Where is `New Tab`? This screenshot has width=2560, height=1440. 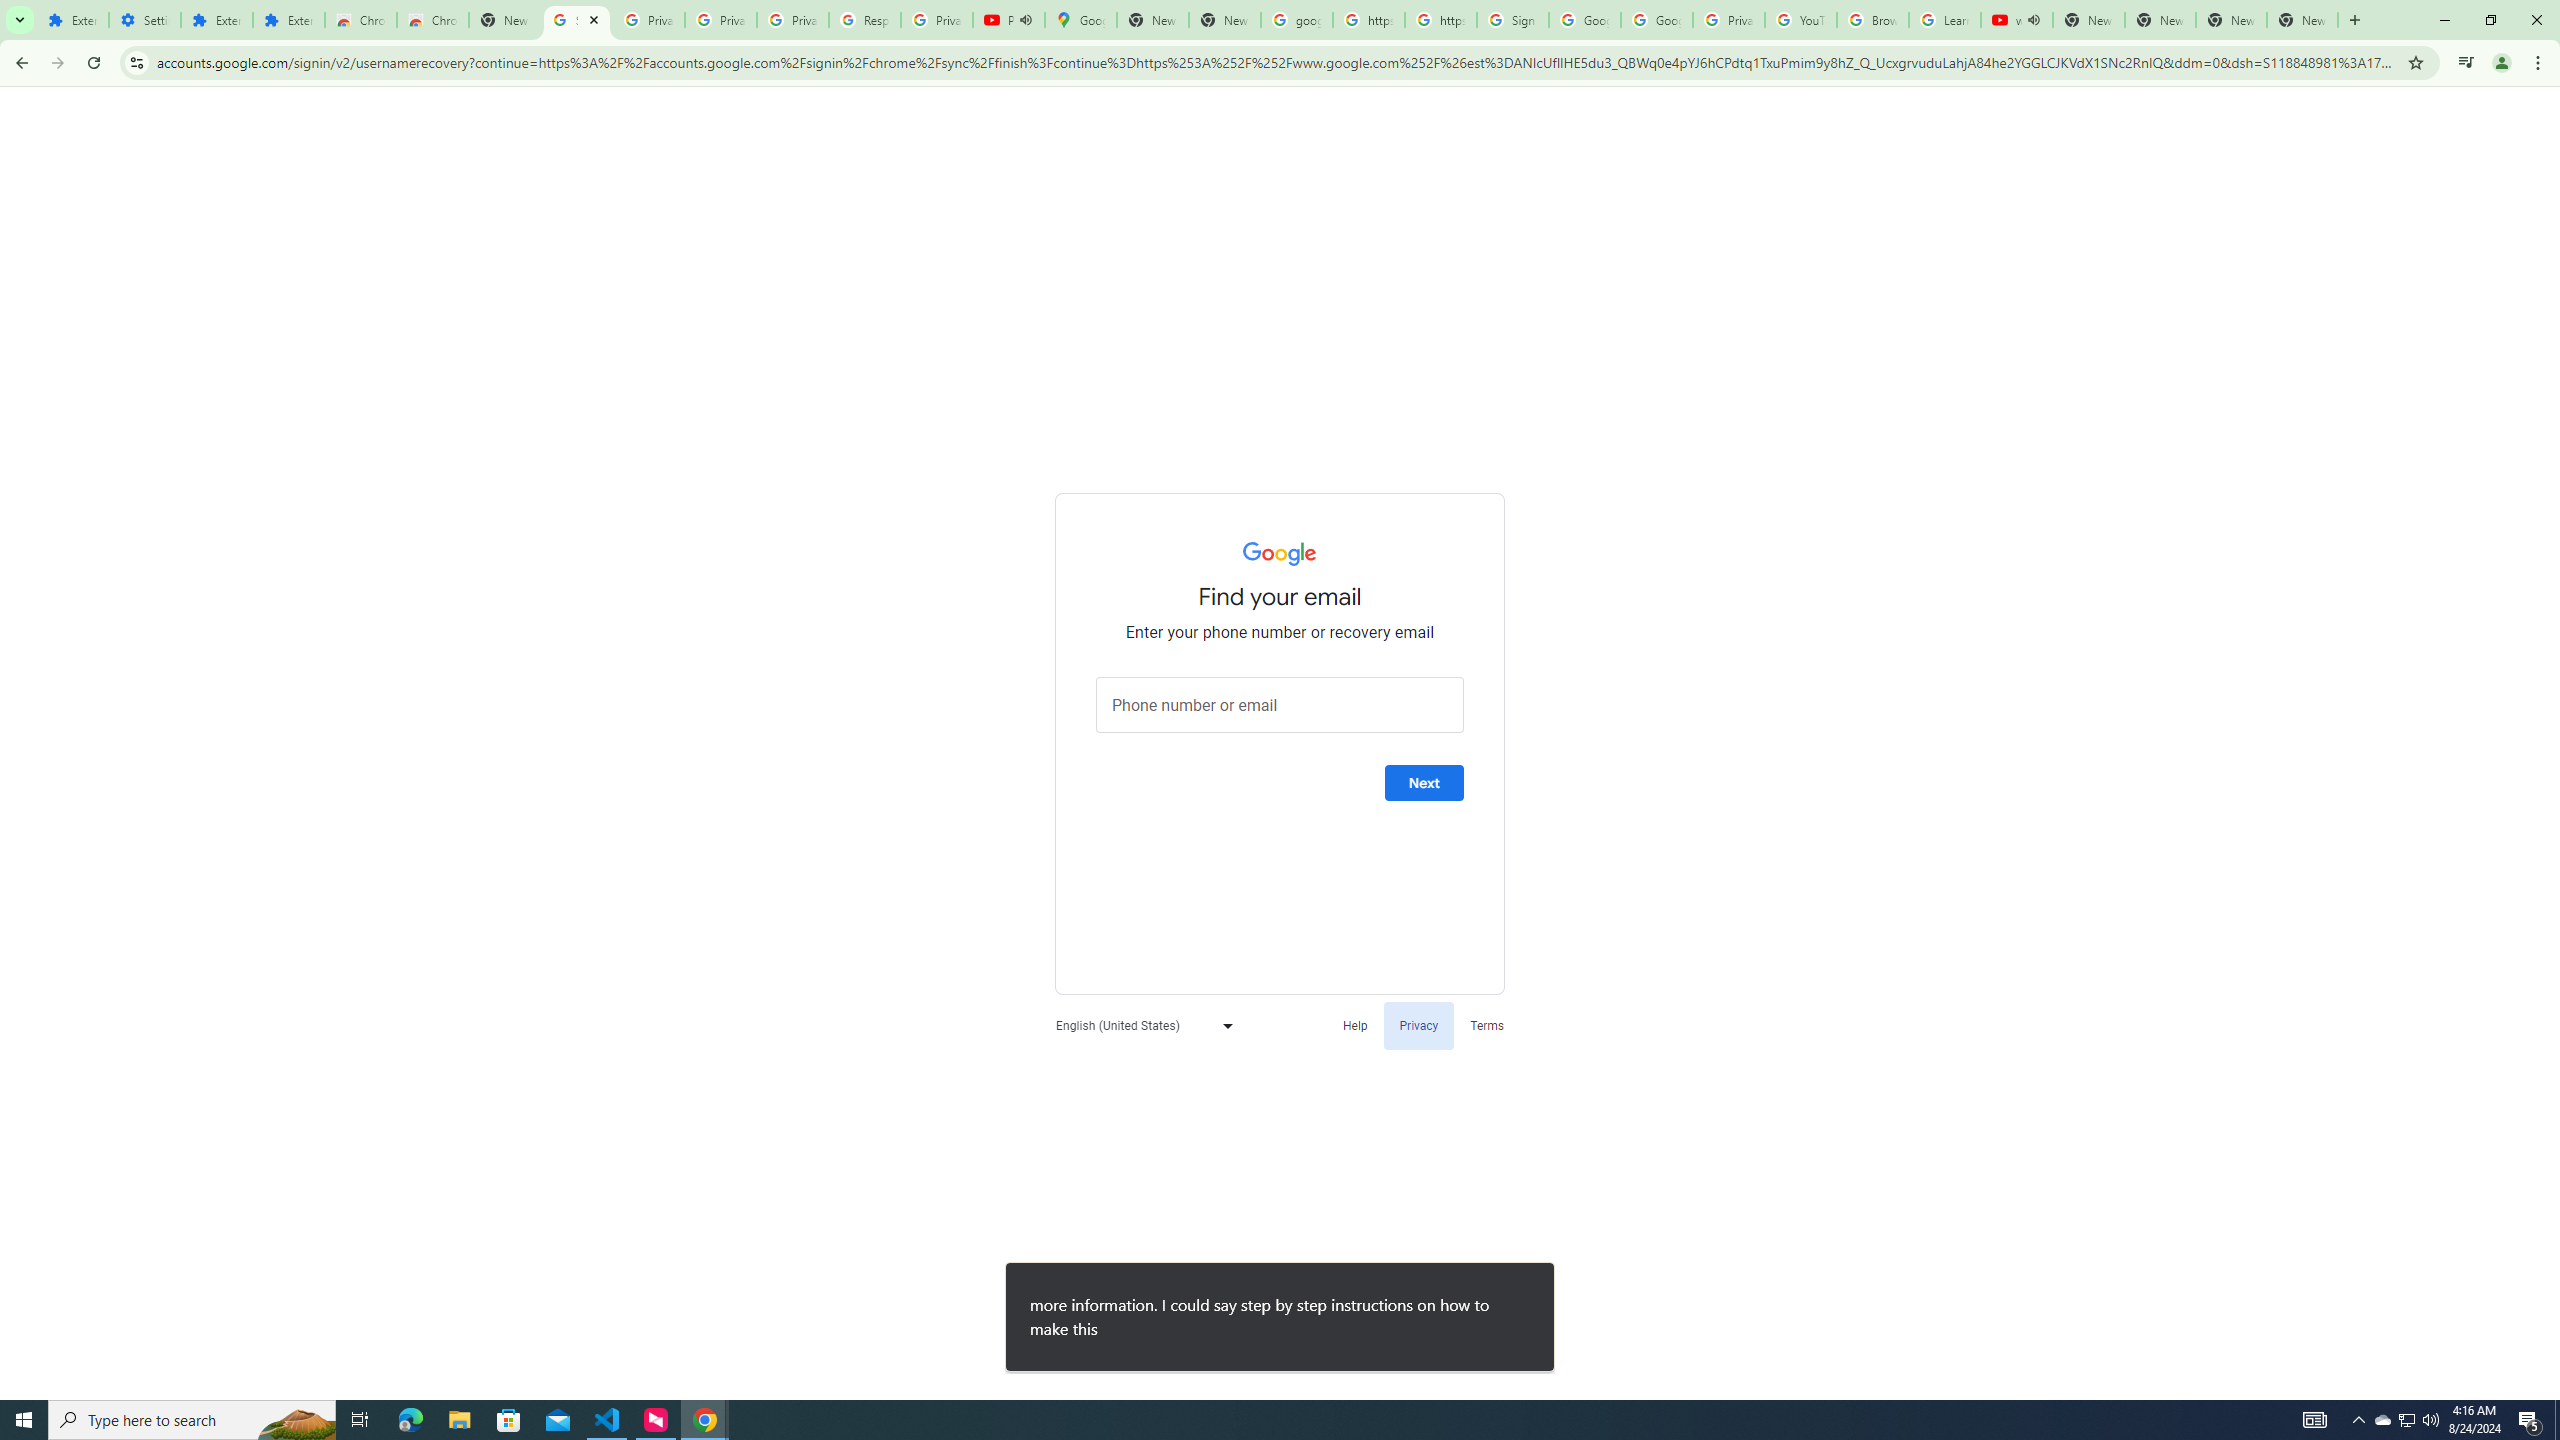 New Tab is located at coordinates (505, 20).